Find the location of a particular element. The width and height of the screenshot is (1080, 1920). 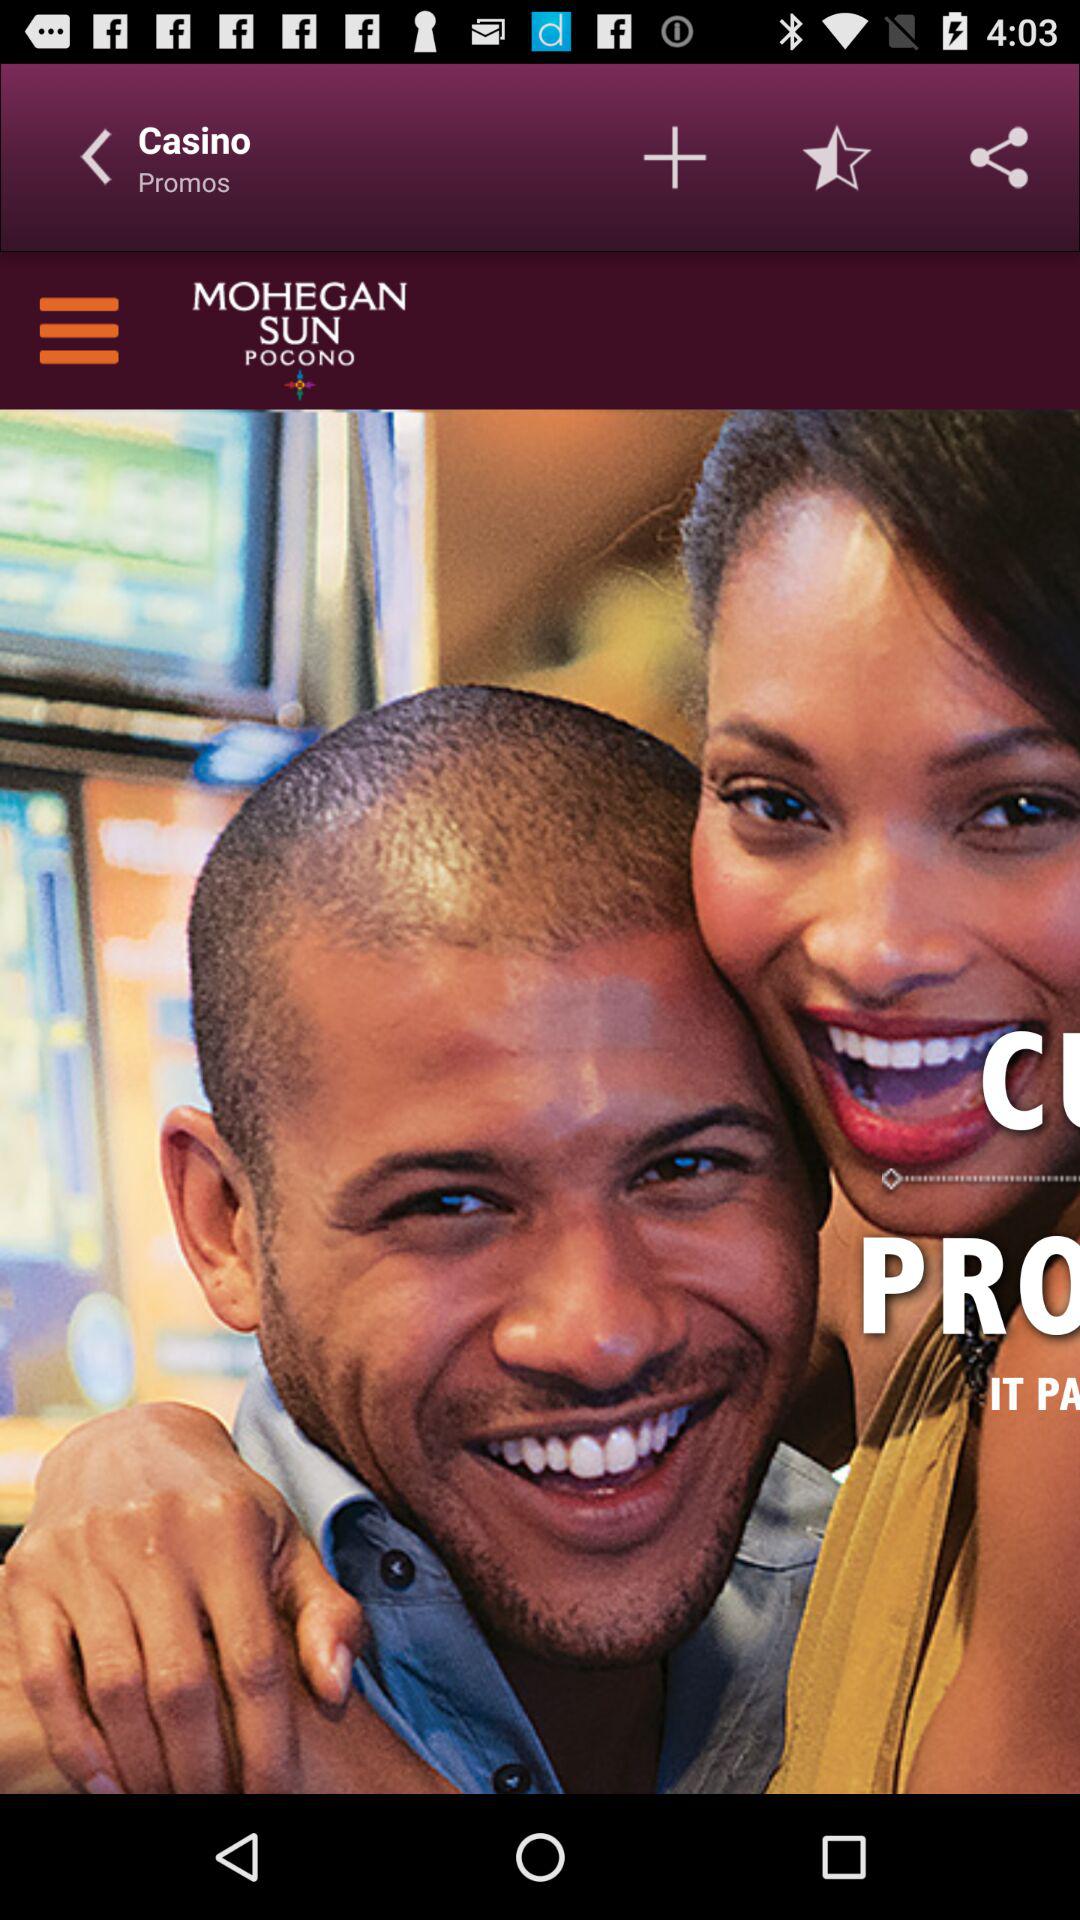

share link is located at coordinates (999, 157).